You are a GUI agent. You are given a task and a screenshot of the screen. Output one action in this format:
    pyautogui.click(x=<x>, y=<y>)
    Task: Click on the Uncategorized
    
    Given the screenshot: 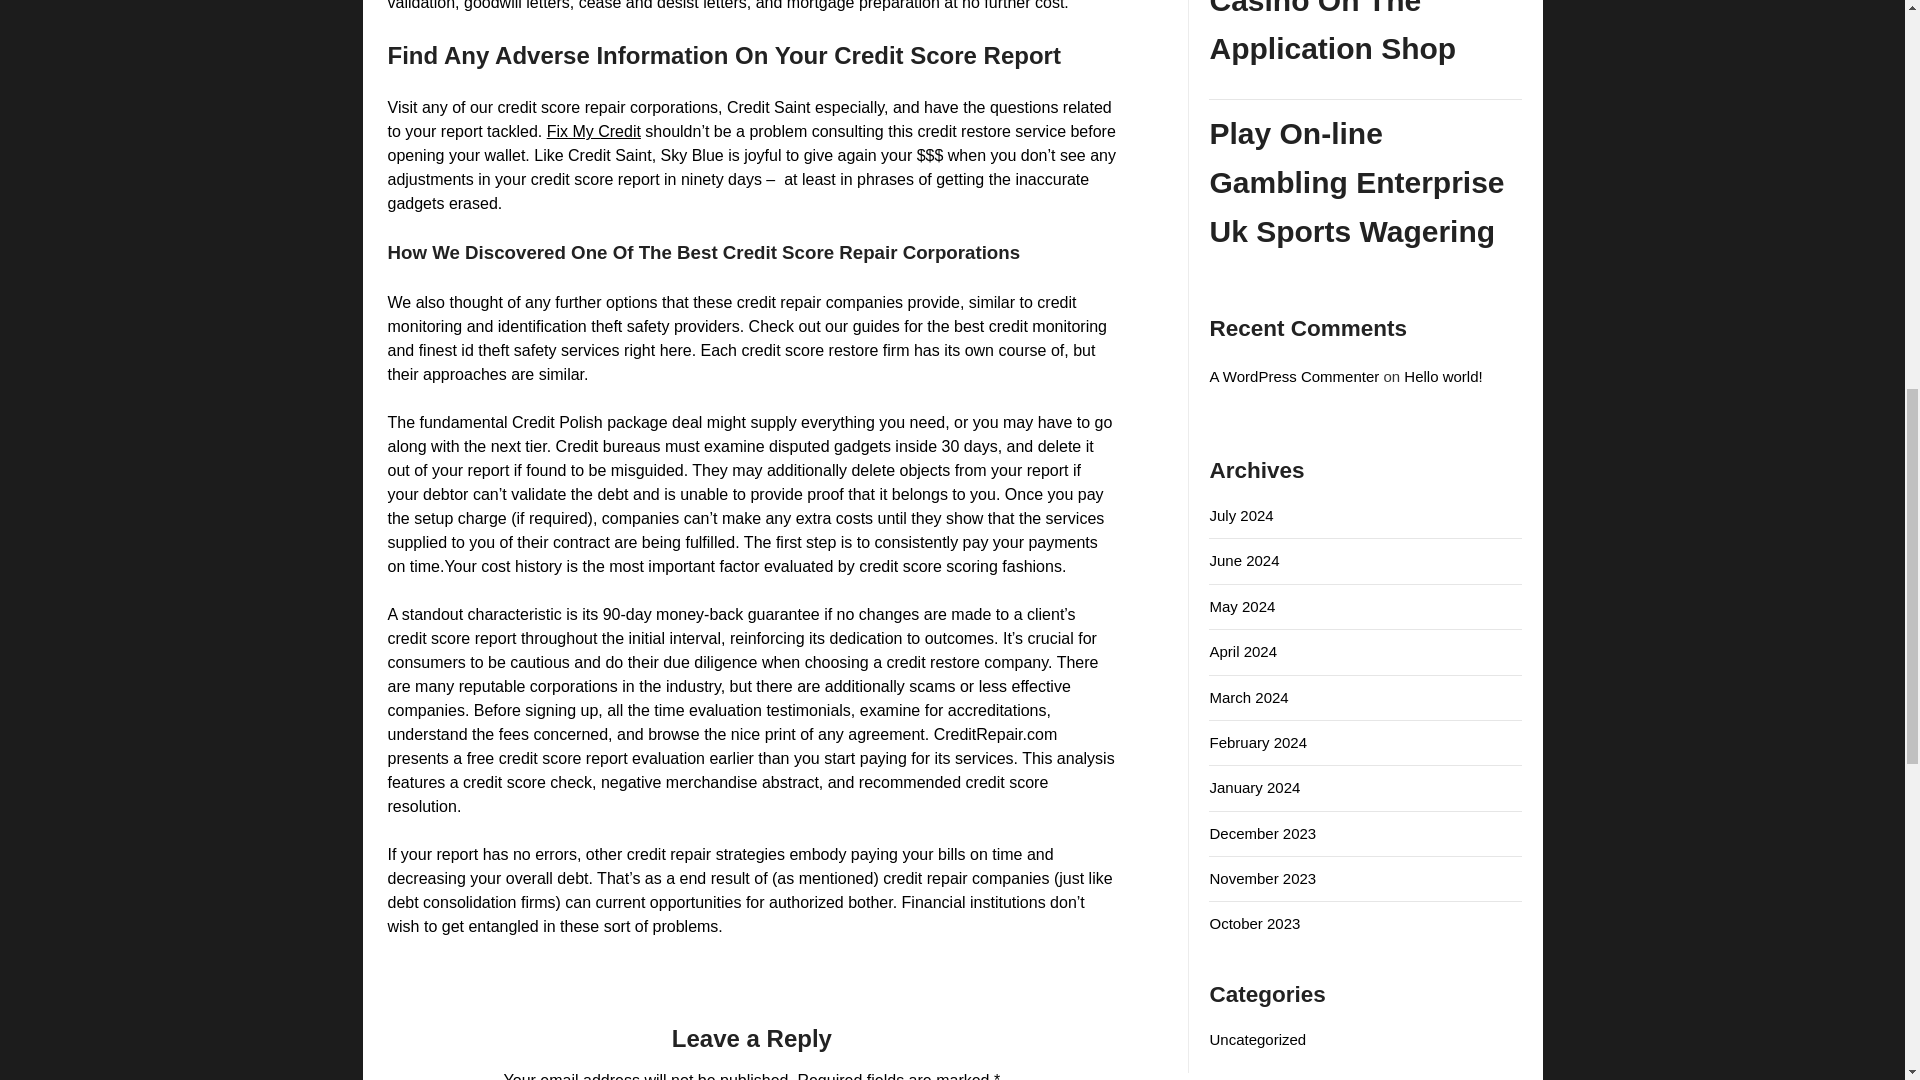 What is the action you would take?
    pyautogui.click(x=1257, y=1039)
    